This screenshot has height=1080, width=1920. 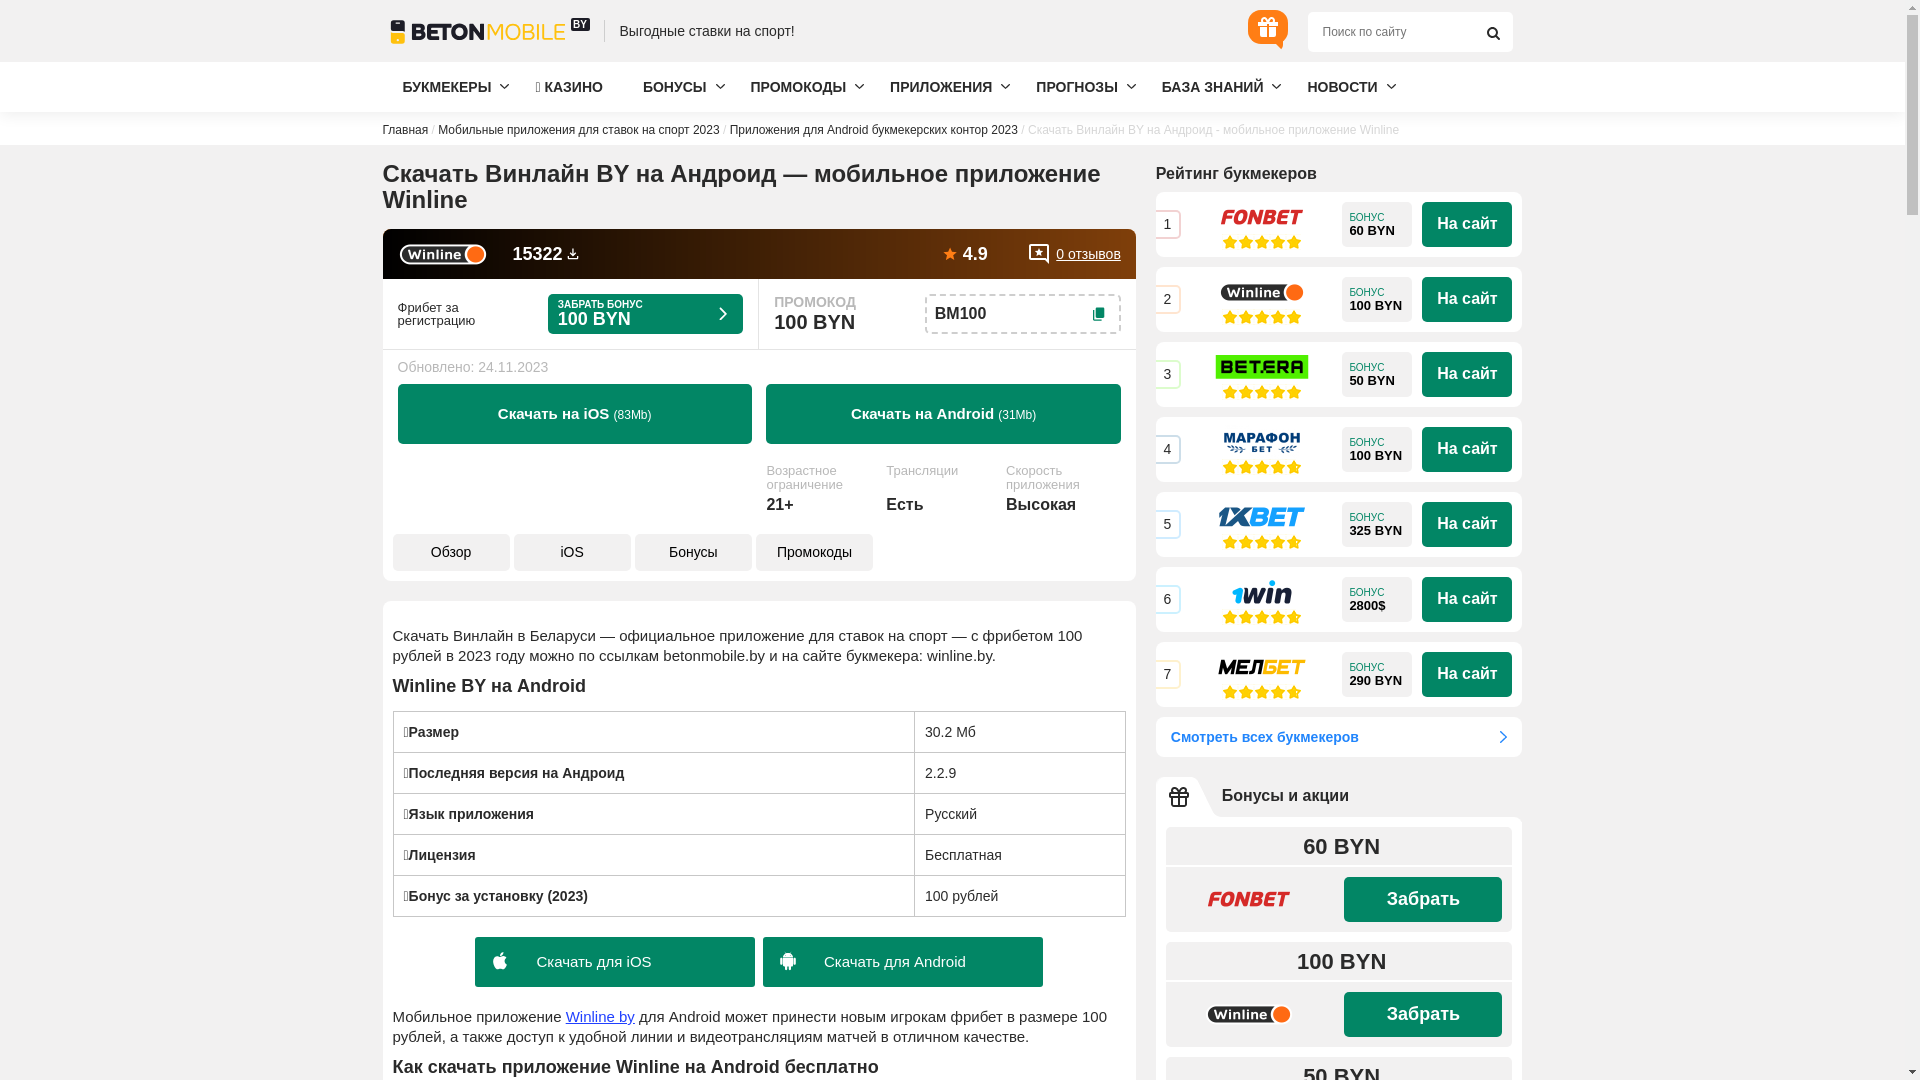 I want to click on 4.9, so click(x=964, y=254).